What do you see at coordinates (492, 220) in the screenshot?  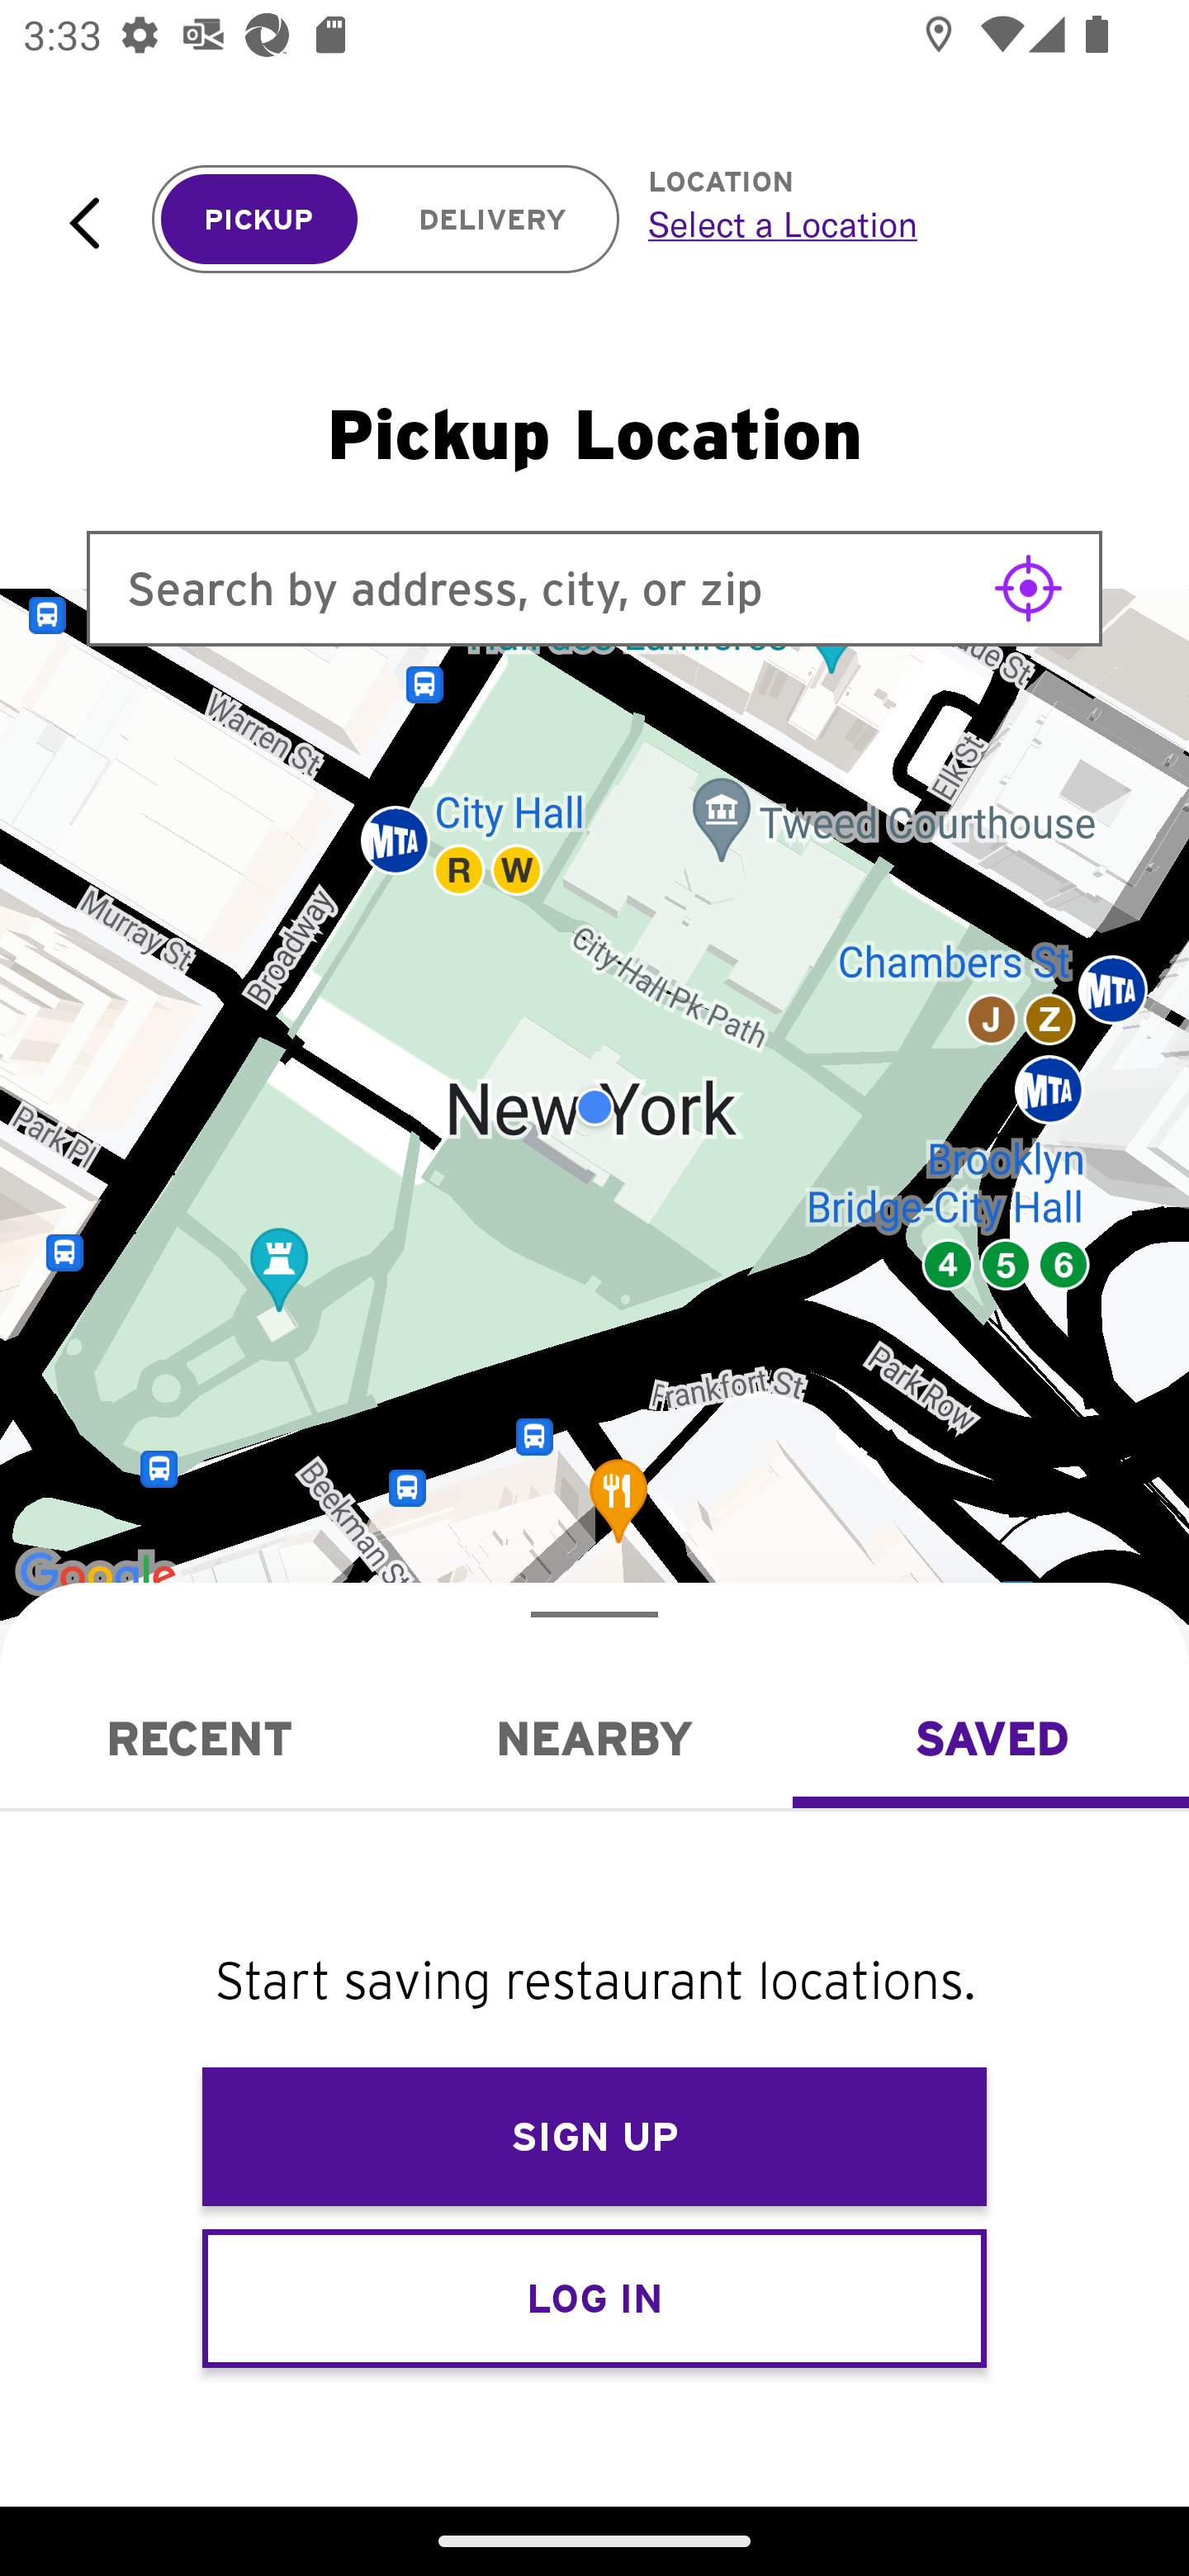 I see `DELIVERY` at bounding box center [492, 220].